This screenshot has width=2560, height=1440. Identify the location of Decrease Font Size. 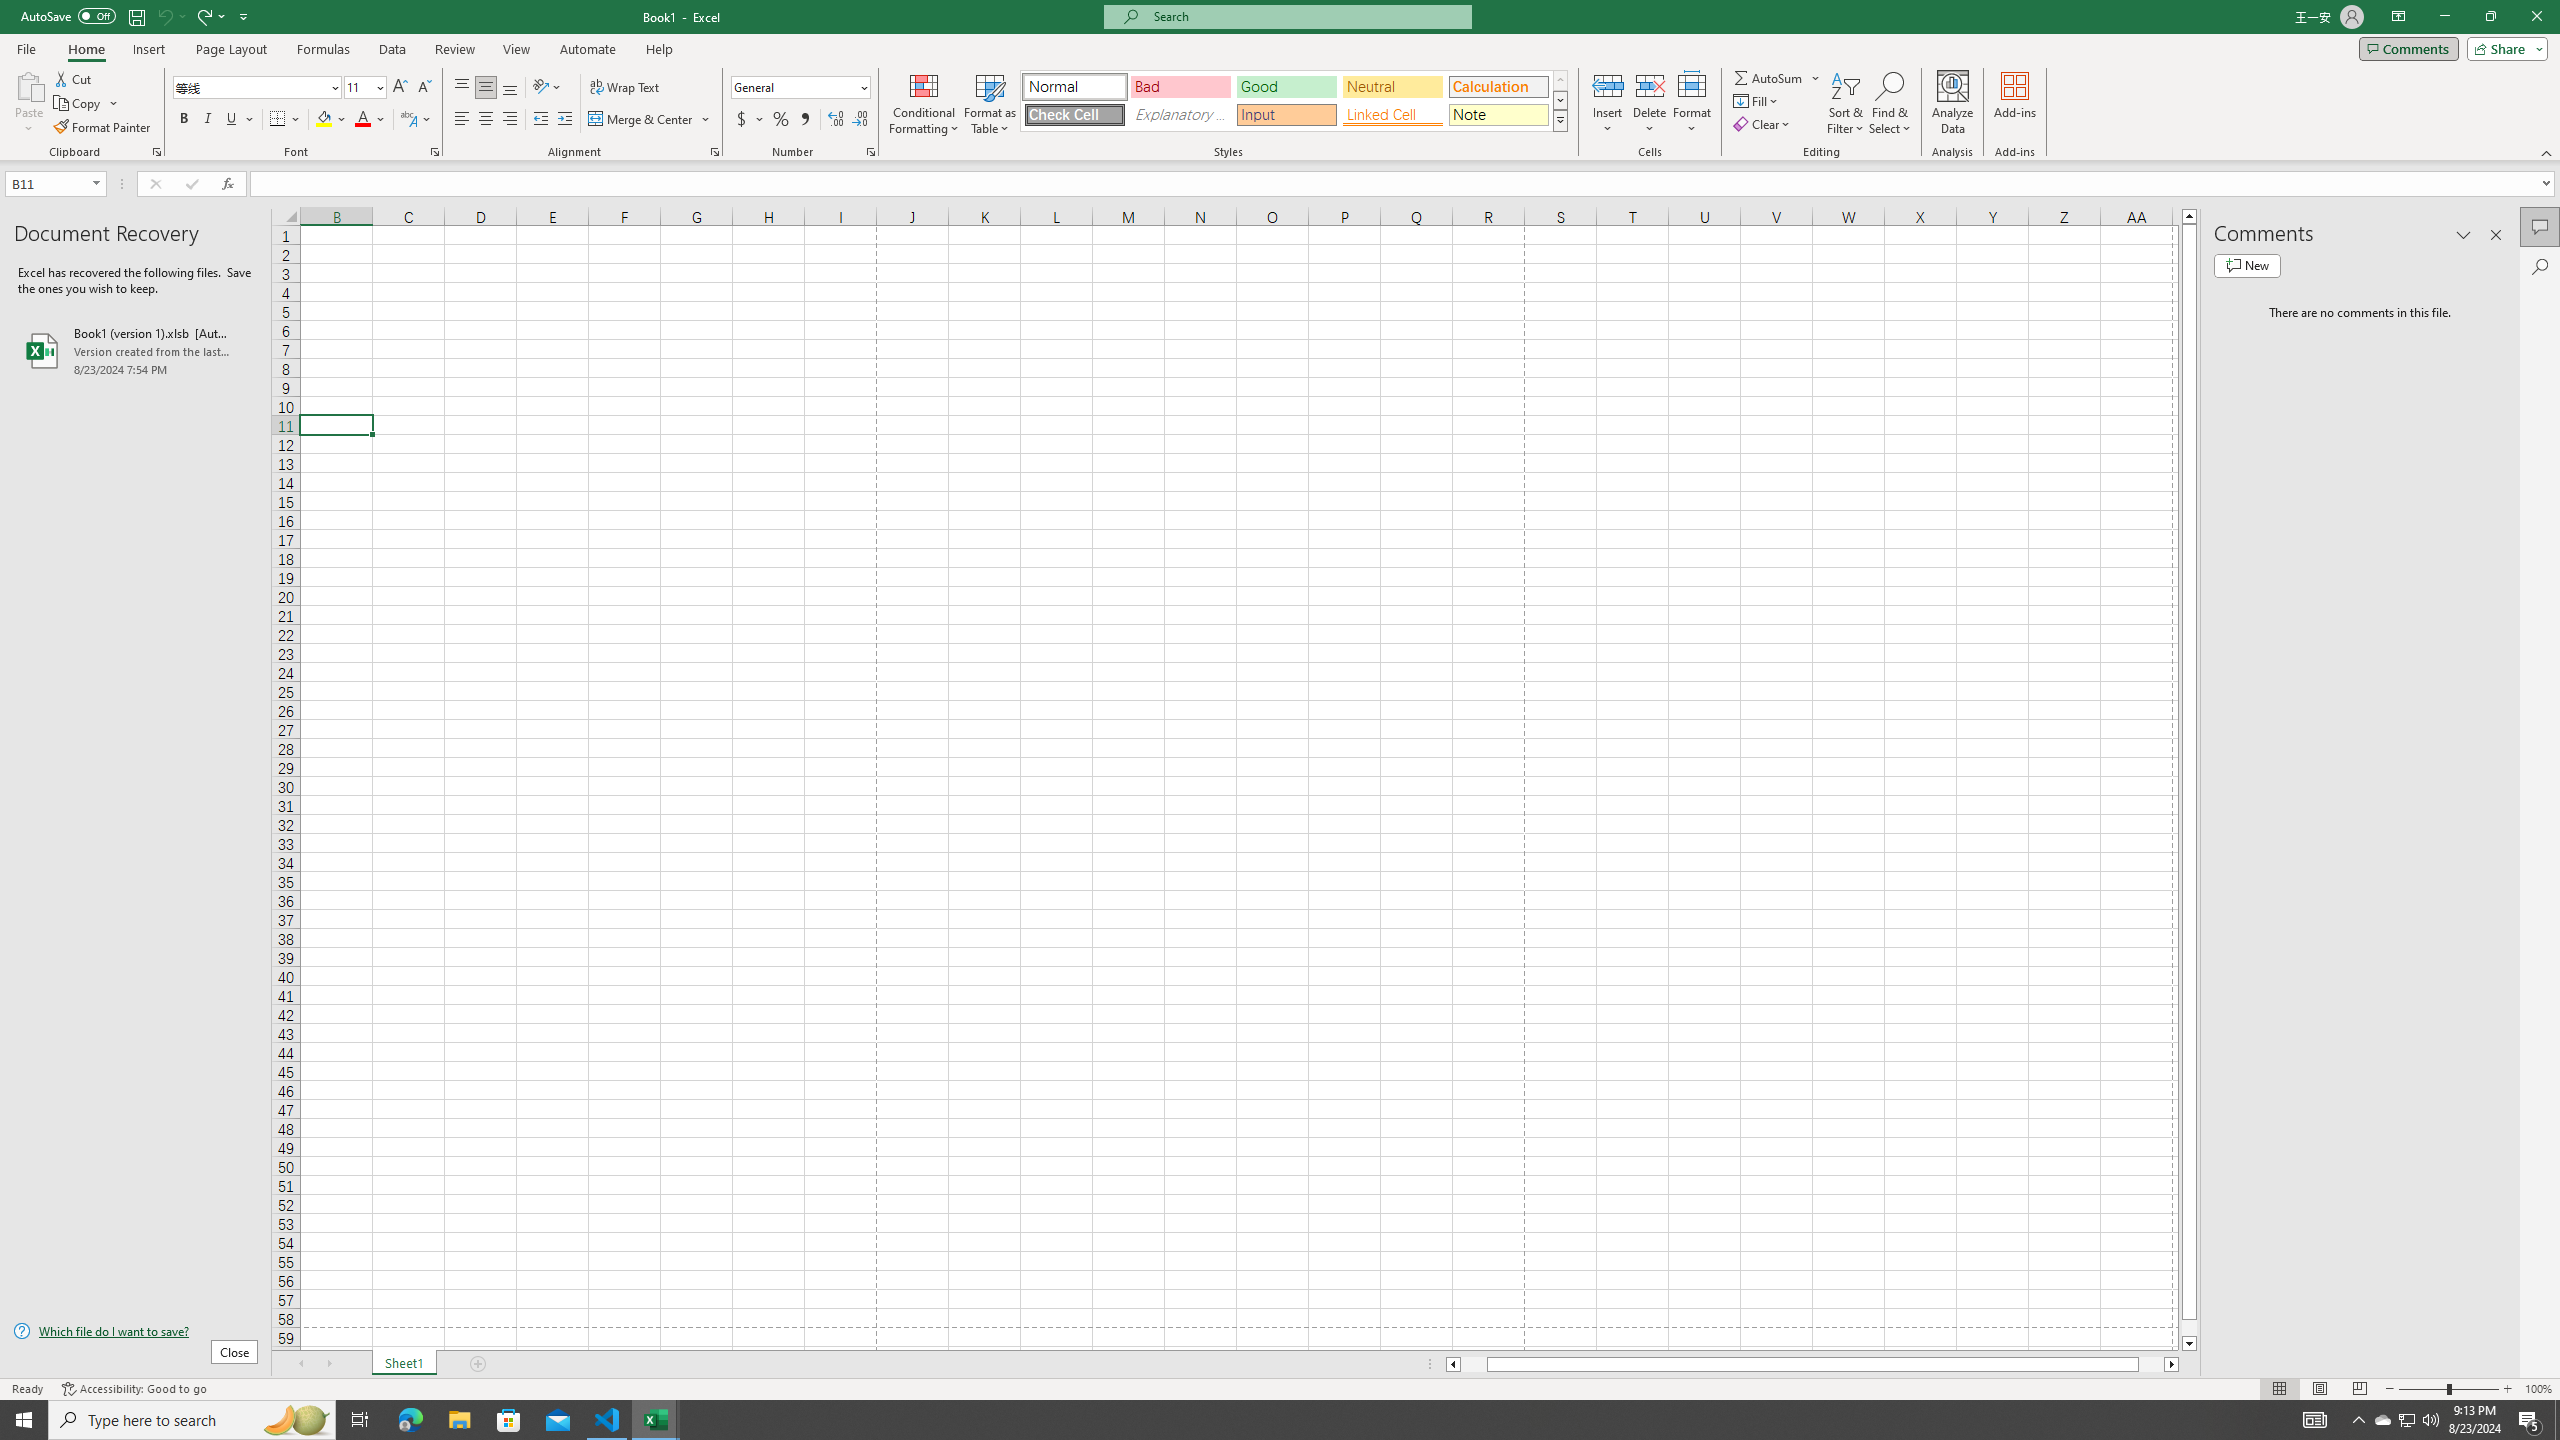
(424, 88).